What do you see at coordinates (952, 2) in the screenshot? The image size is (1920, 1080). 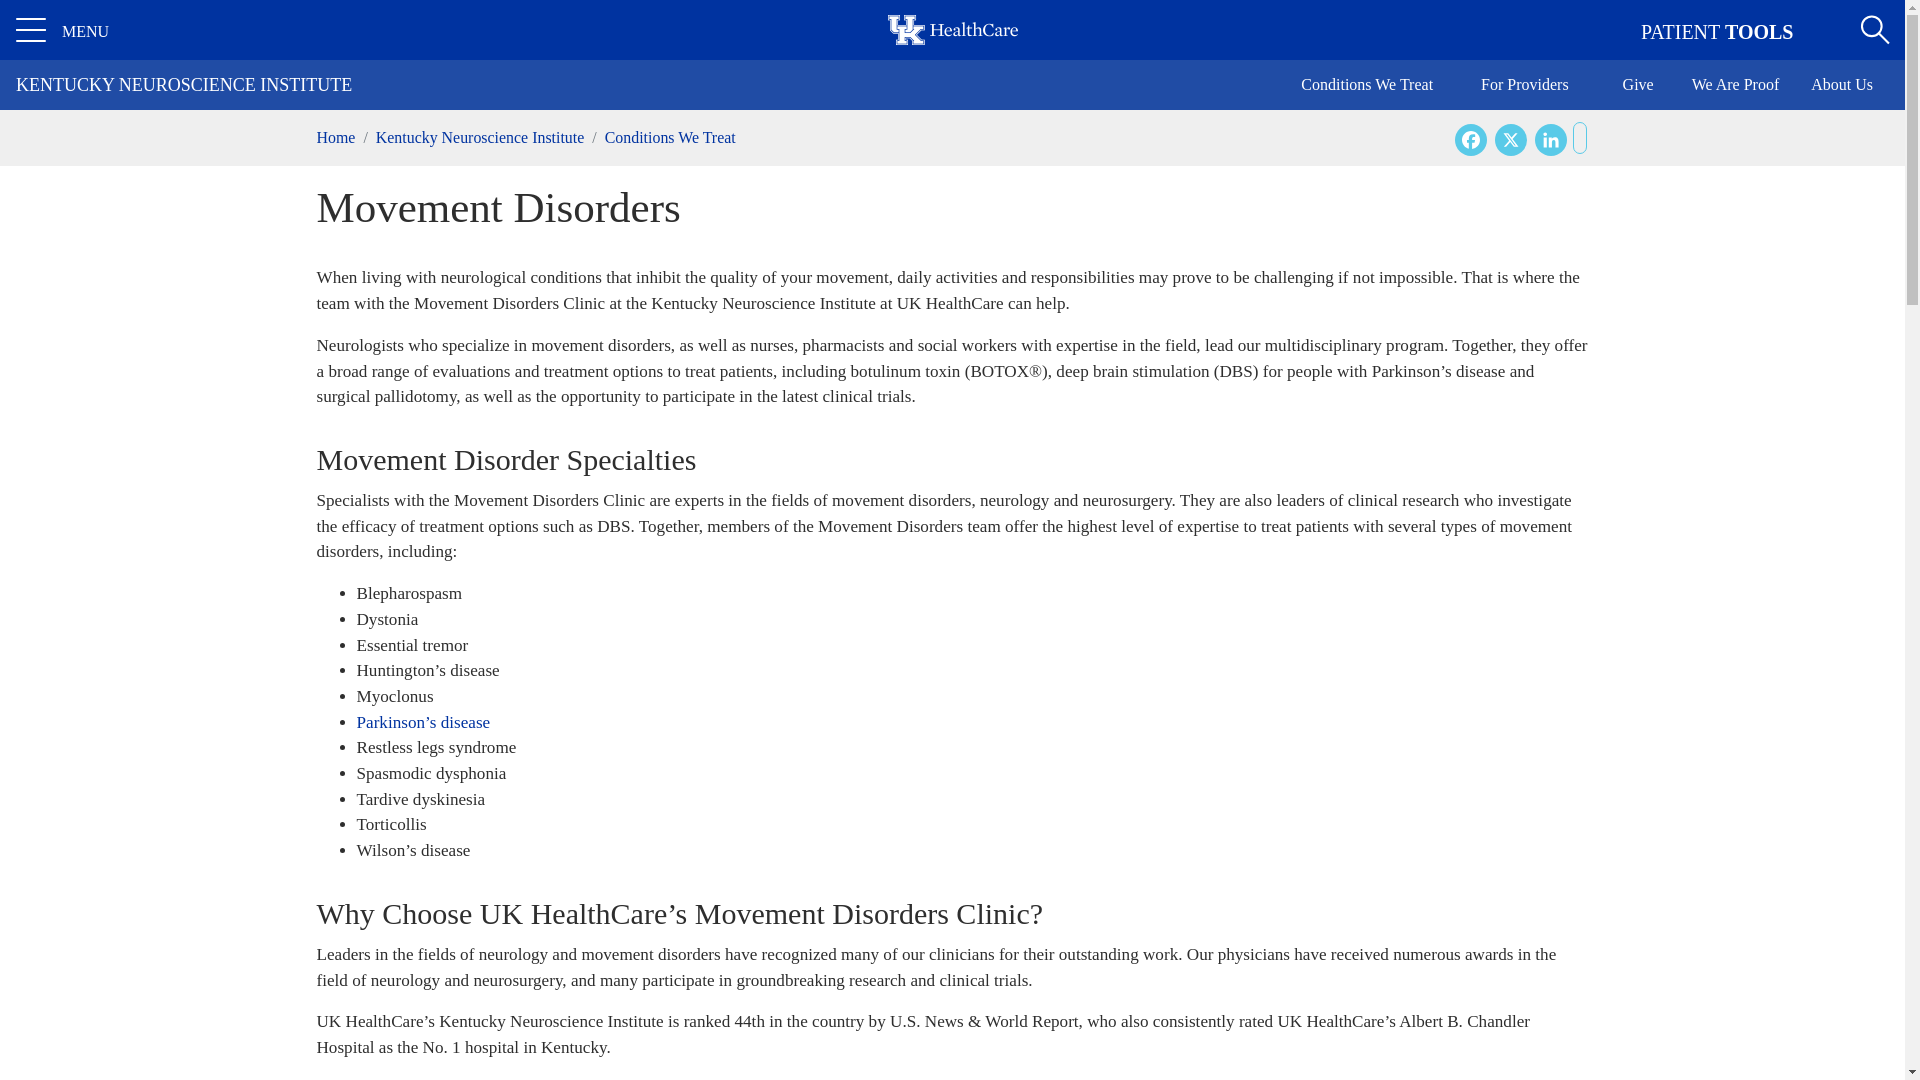 I see `Skip to main content` at bounding box center [952, 2].